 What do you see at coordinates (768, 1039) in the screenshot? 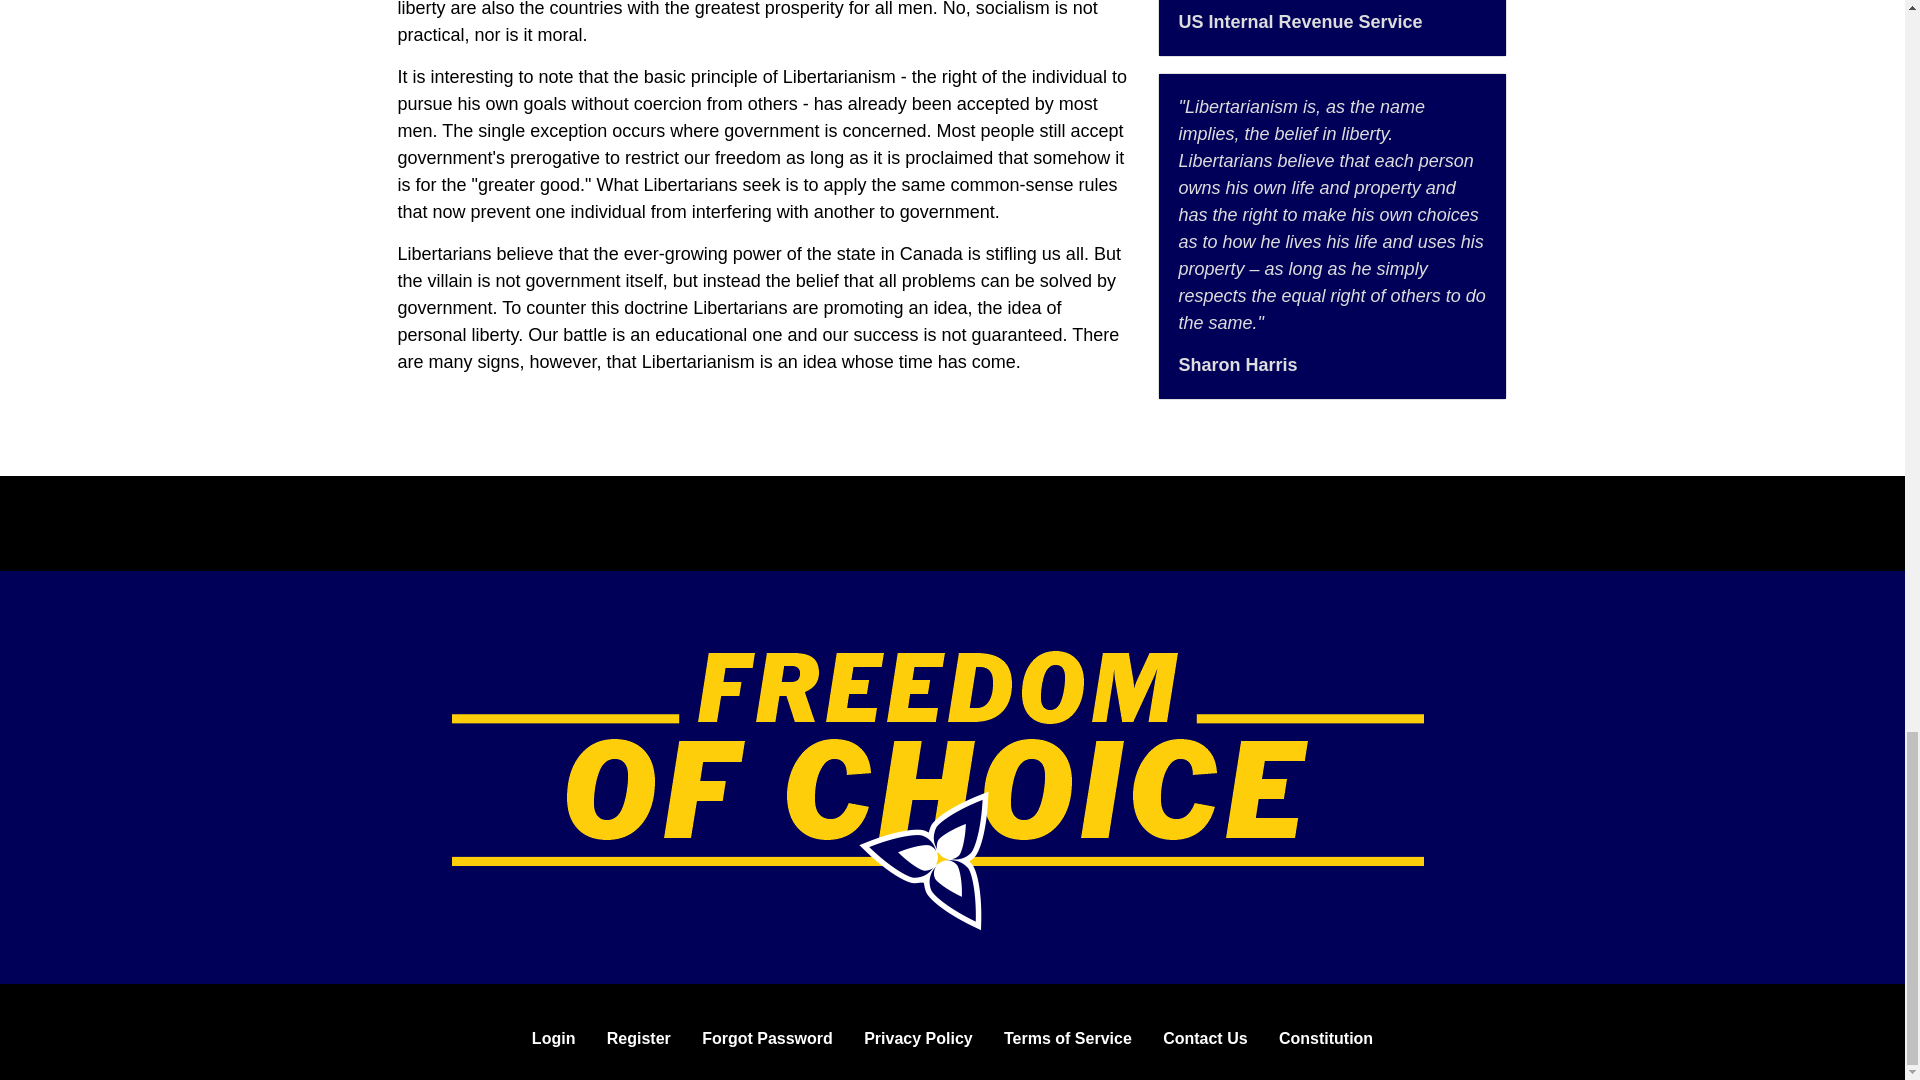
I see `Forgot Password` at bounding box center [768, 1039].